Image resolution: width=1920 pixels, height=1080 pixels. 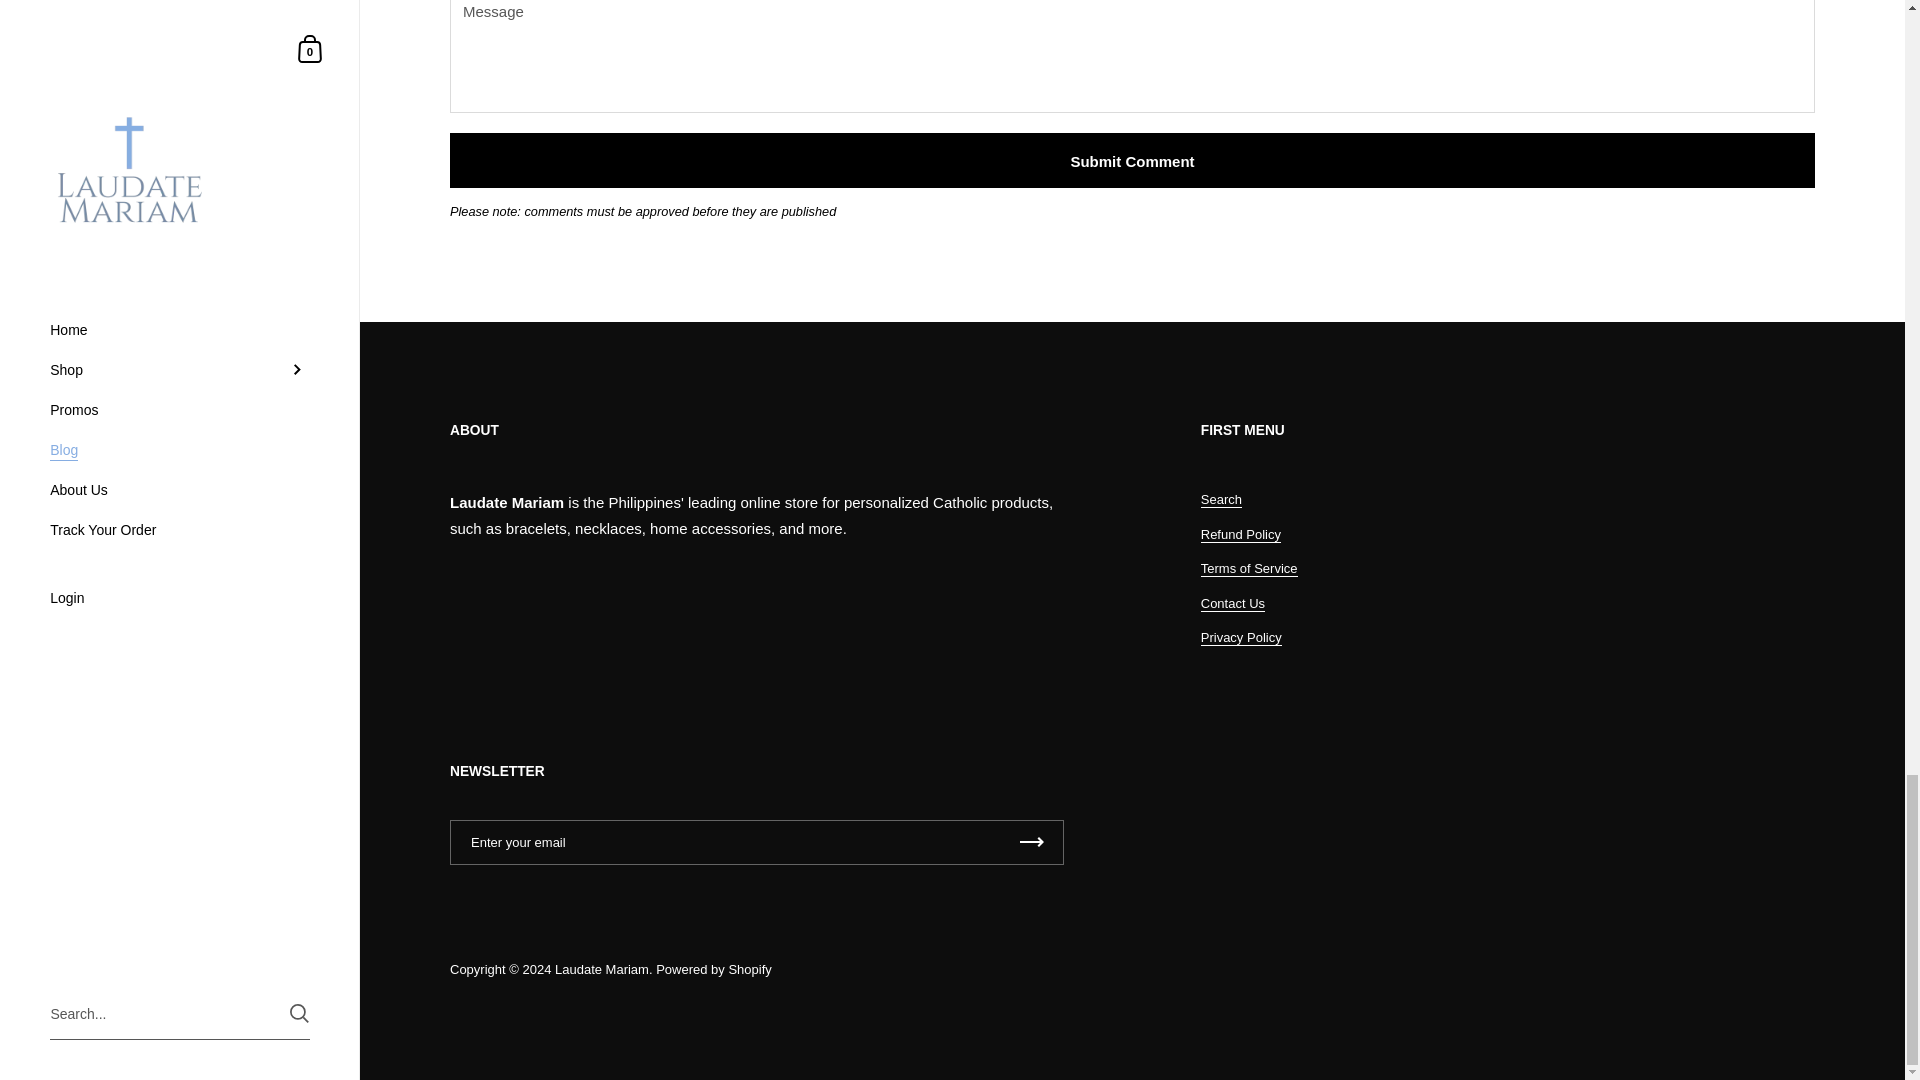 What do you see at coordinates (1249, 568) in the screenshot?
I see `Terms of Service` at bounding box center [1249, 568].